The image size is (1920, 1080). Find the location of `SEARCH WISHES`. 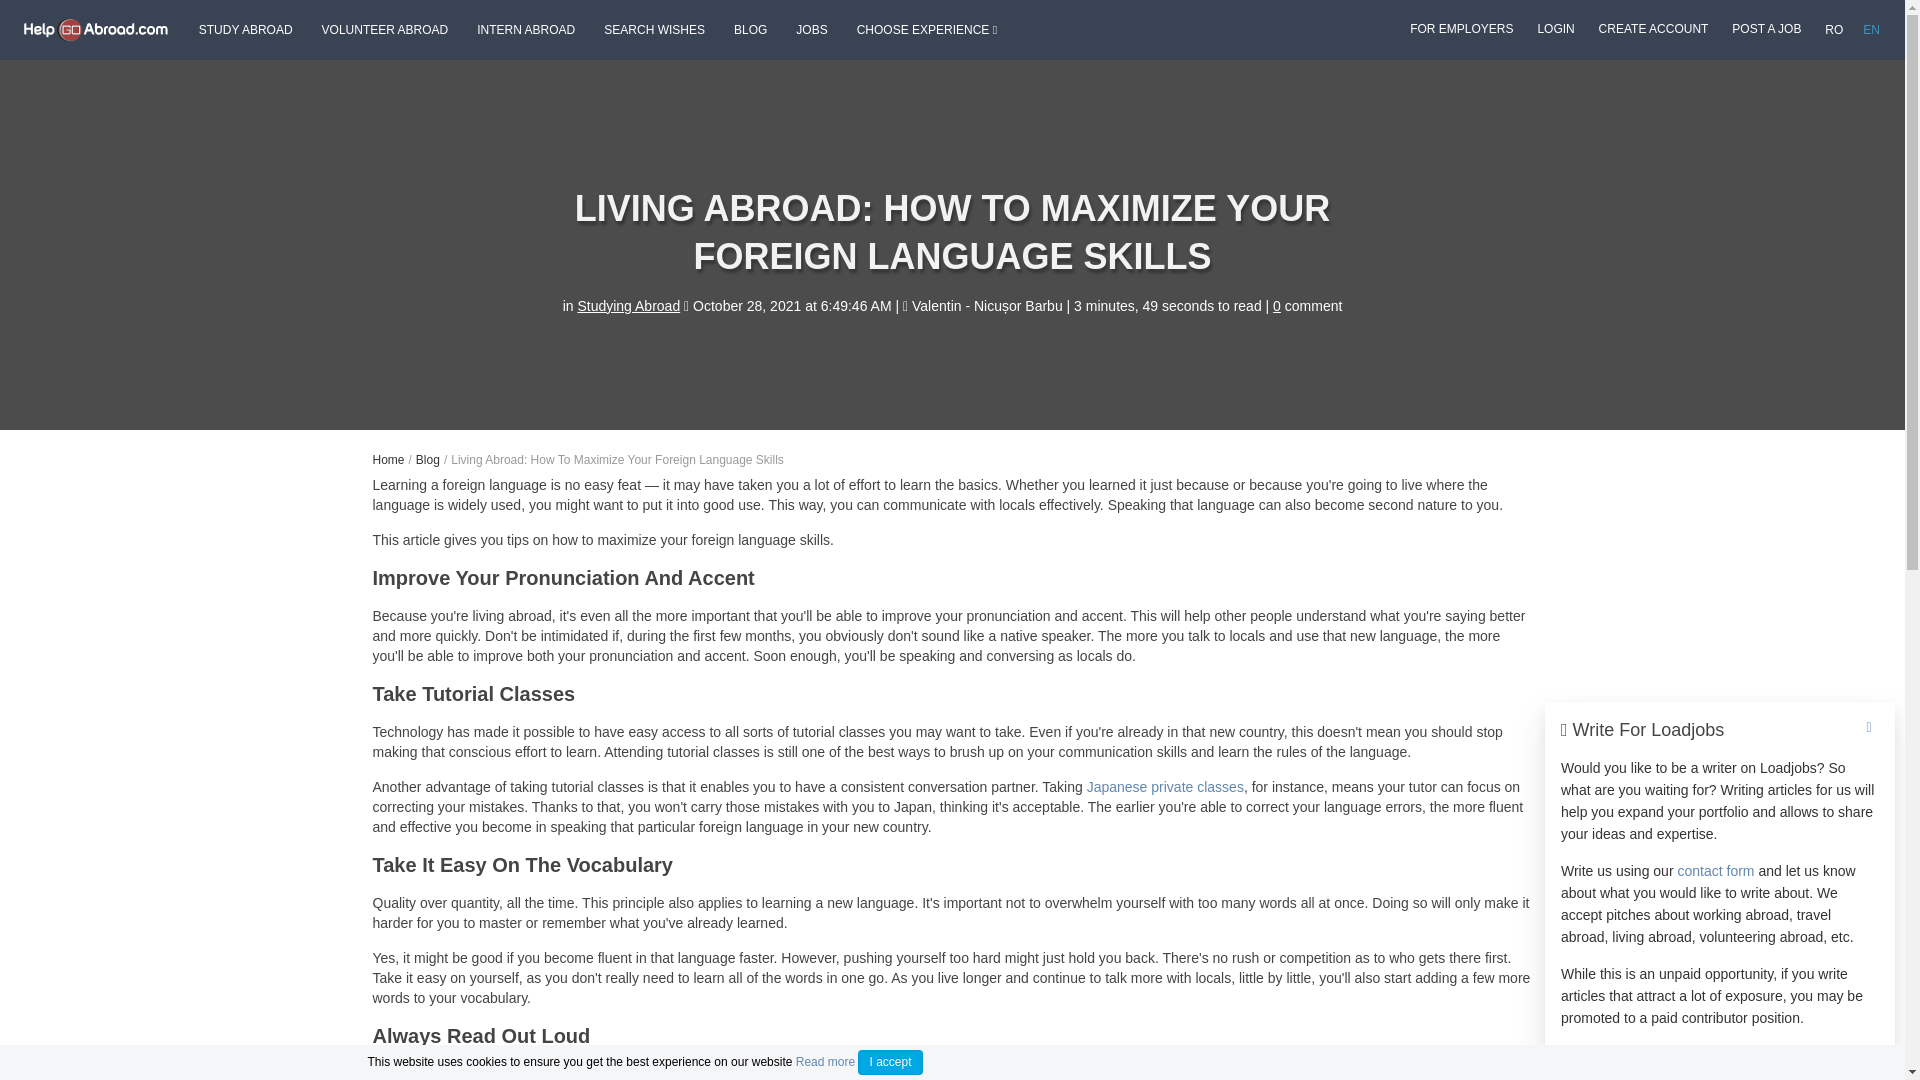

SEARCH WISHES is located at coordinates (654, 30).